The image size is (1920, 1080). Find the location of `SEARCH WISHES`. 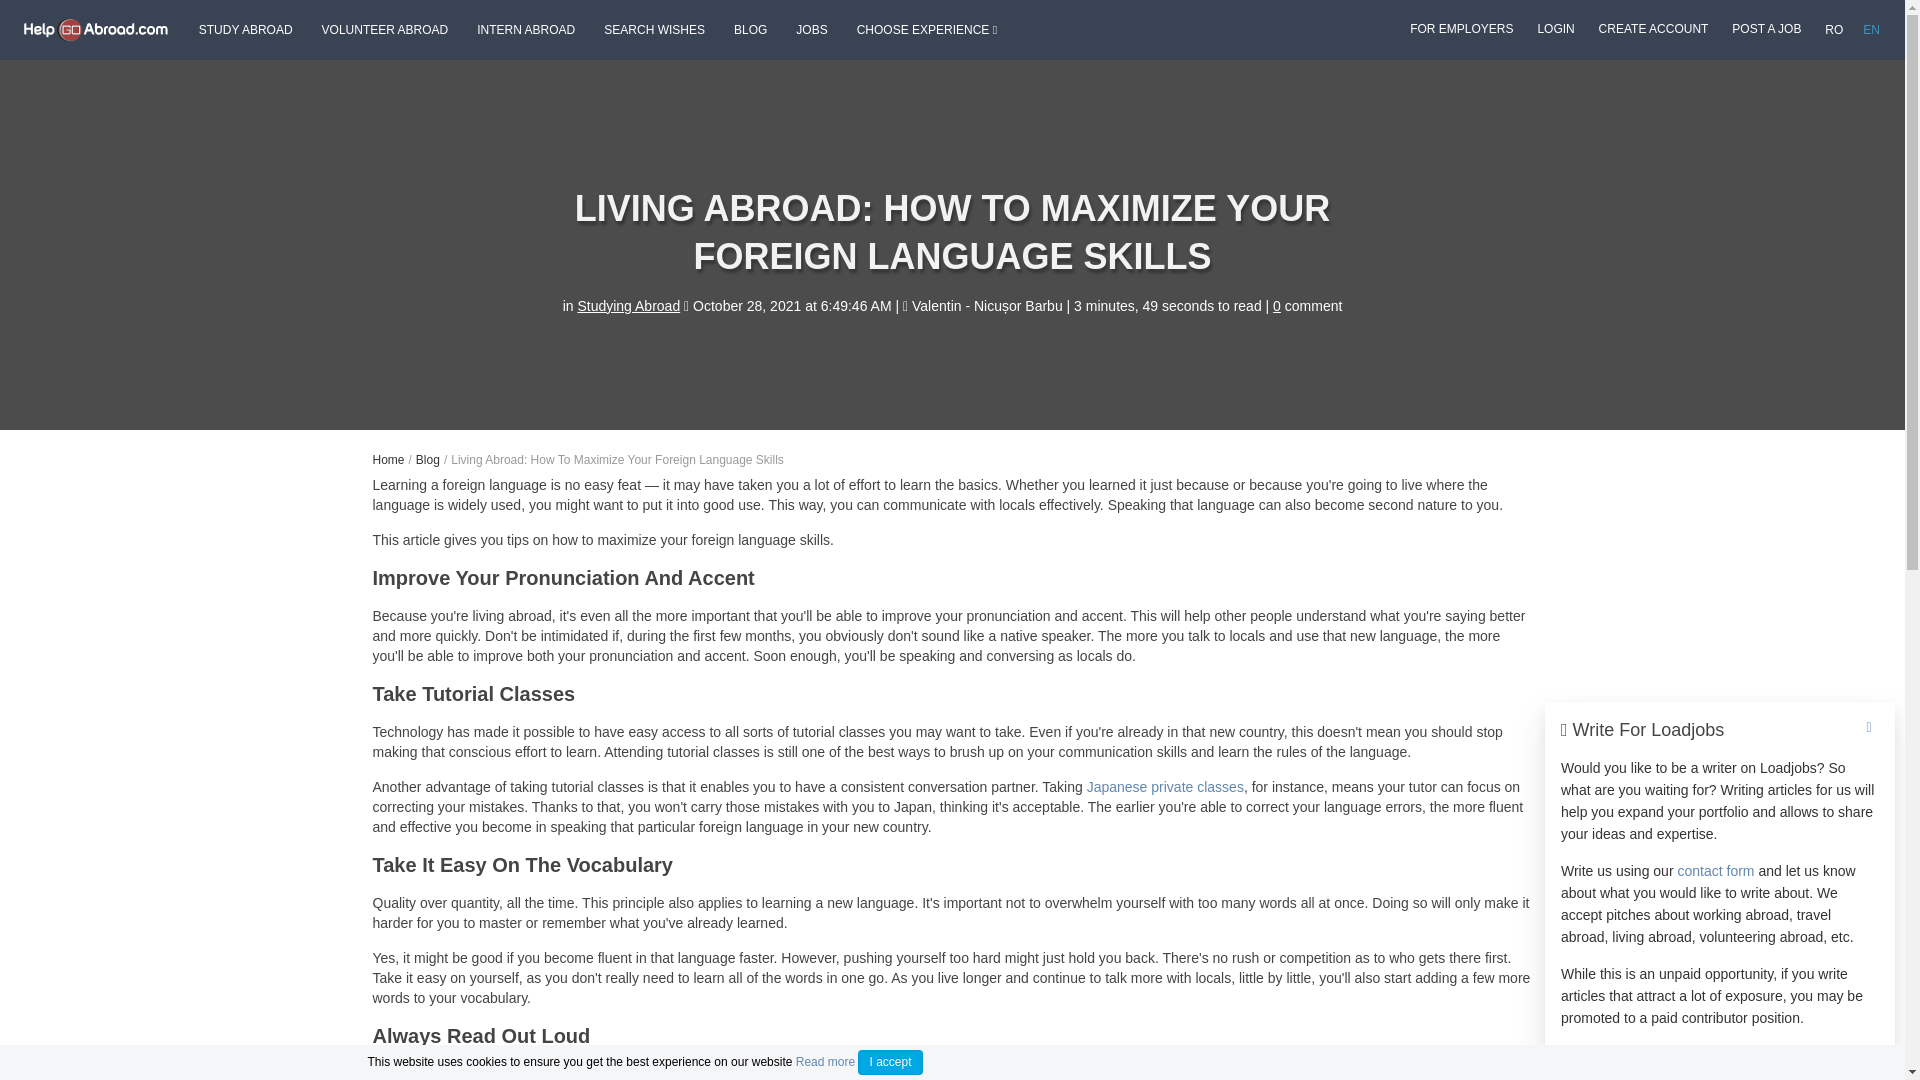

SEARCH WISHES is located at coordinates (654, 30).